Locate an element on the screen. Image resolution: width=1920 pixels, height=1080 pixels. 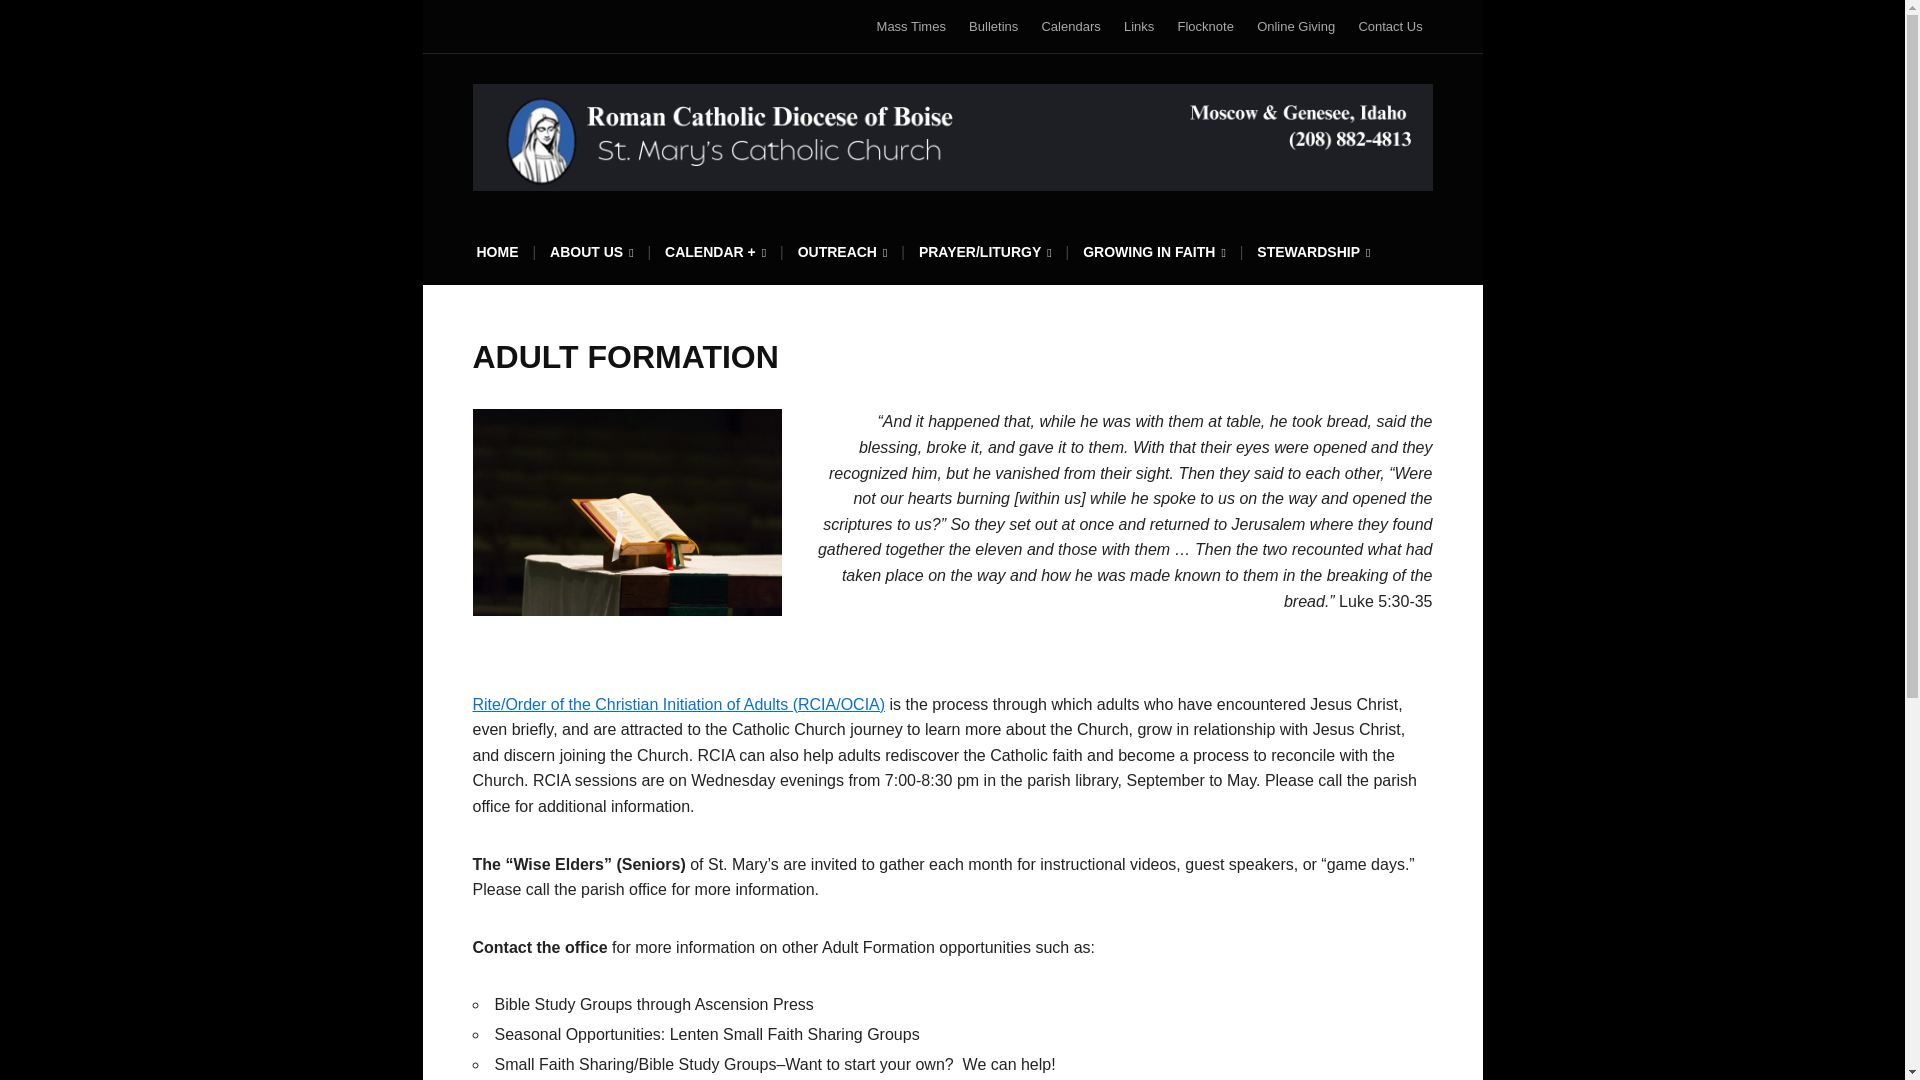
Mass Times is located at coordinates (912, 26).